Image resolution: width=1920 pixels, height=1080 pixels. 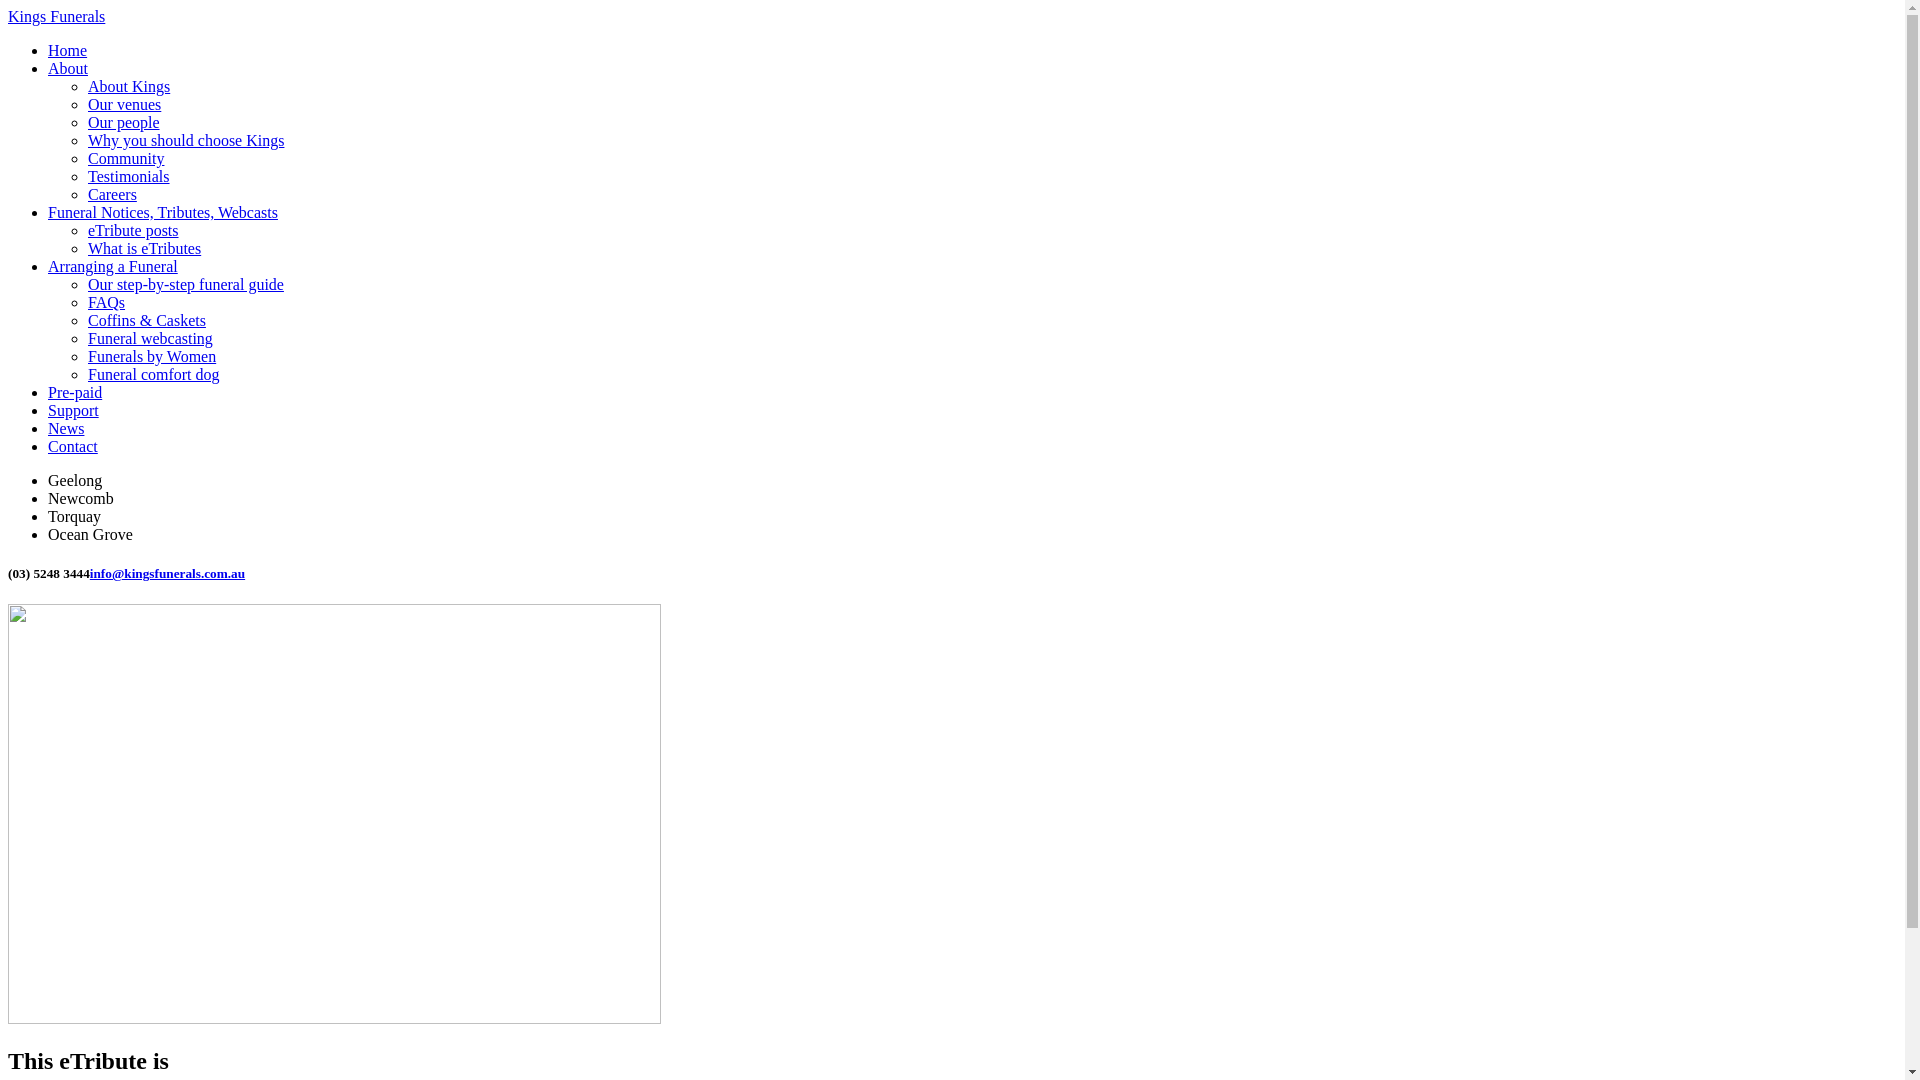 I want to click on Support, so click(x=74, y=410).